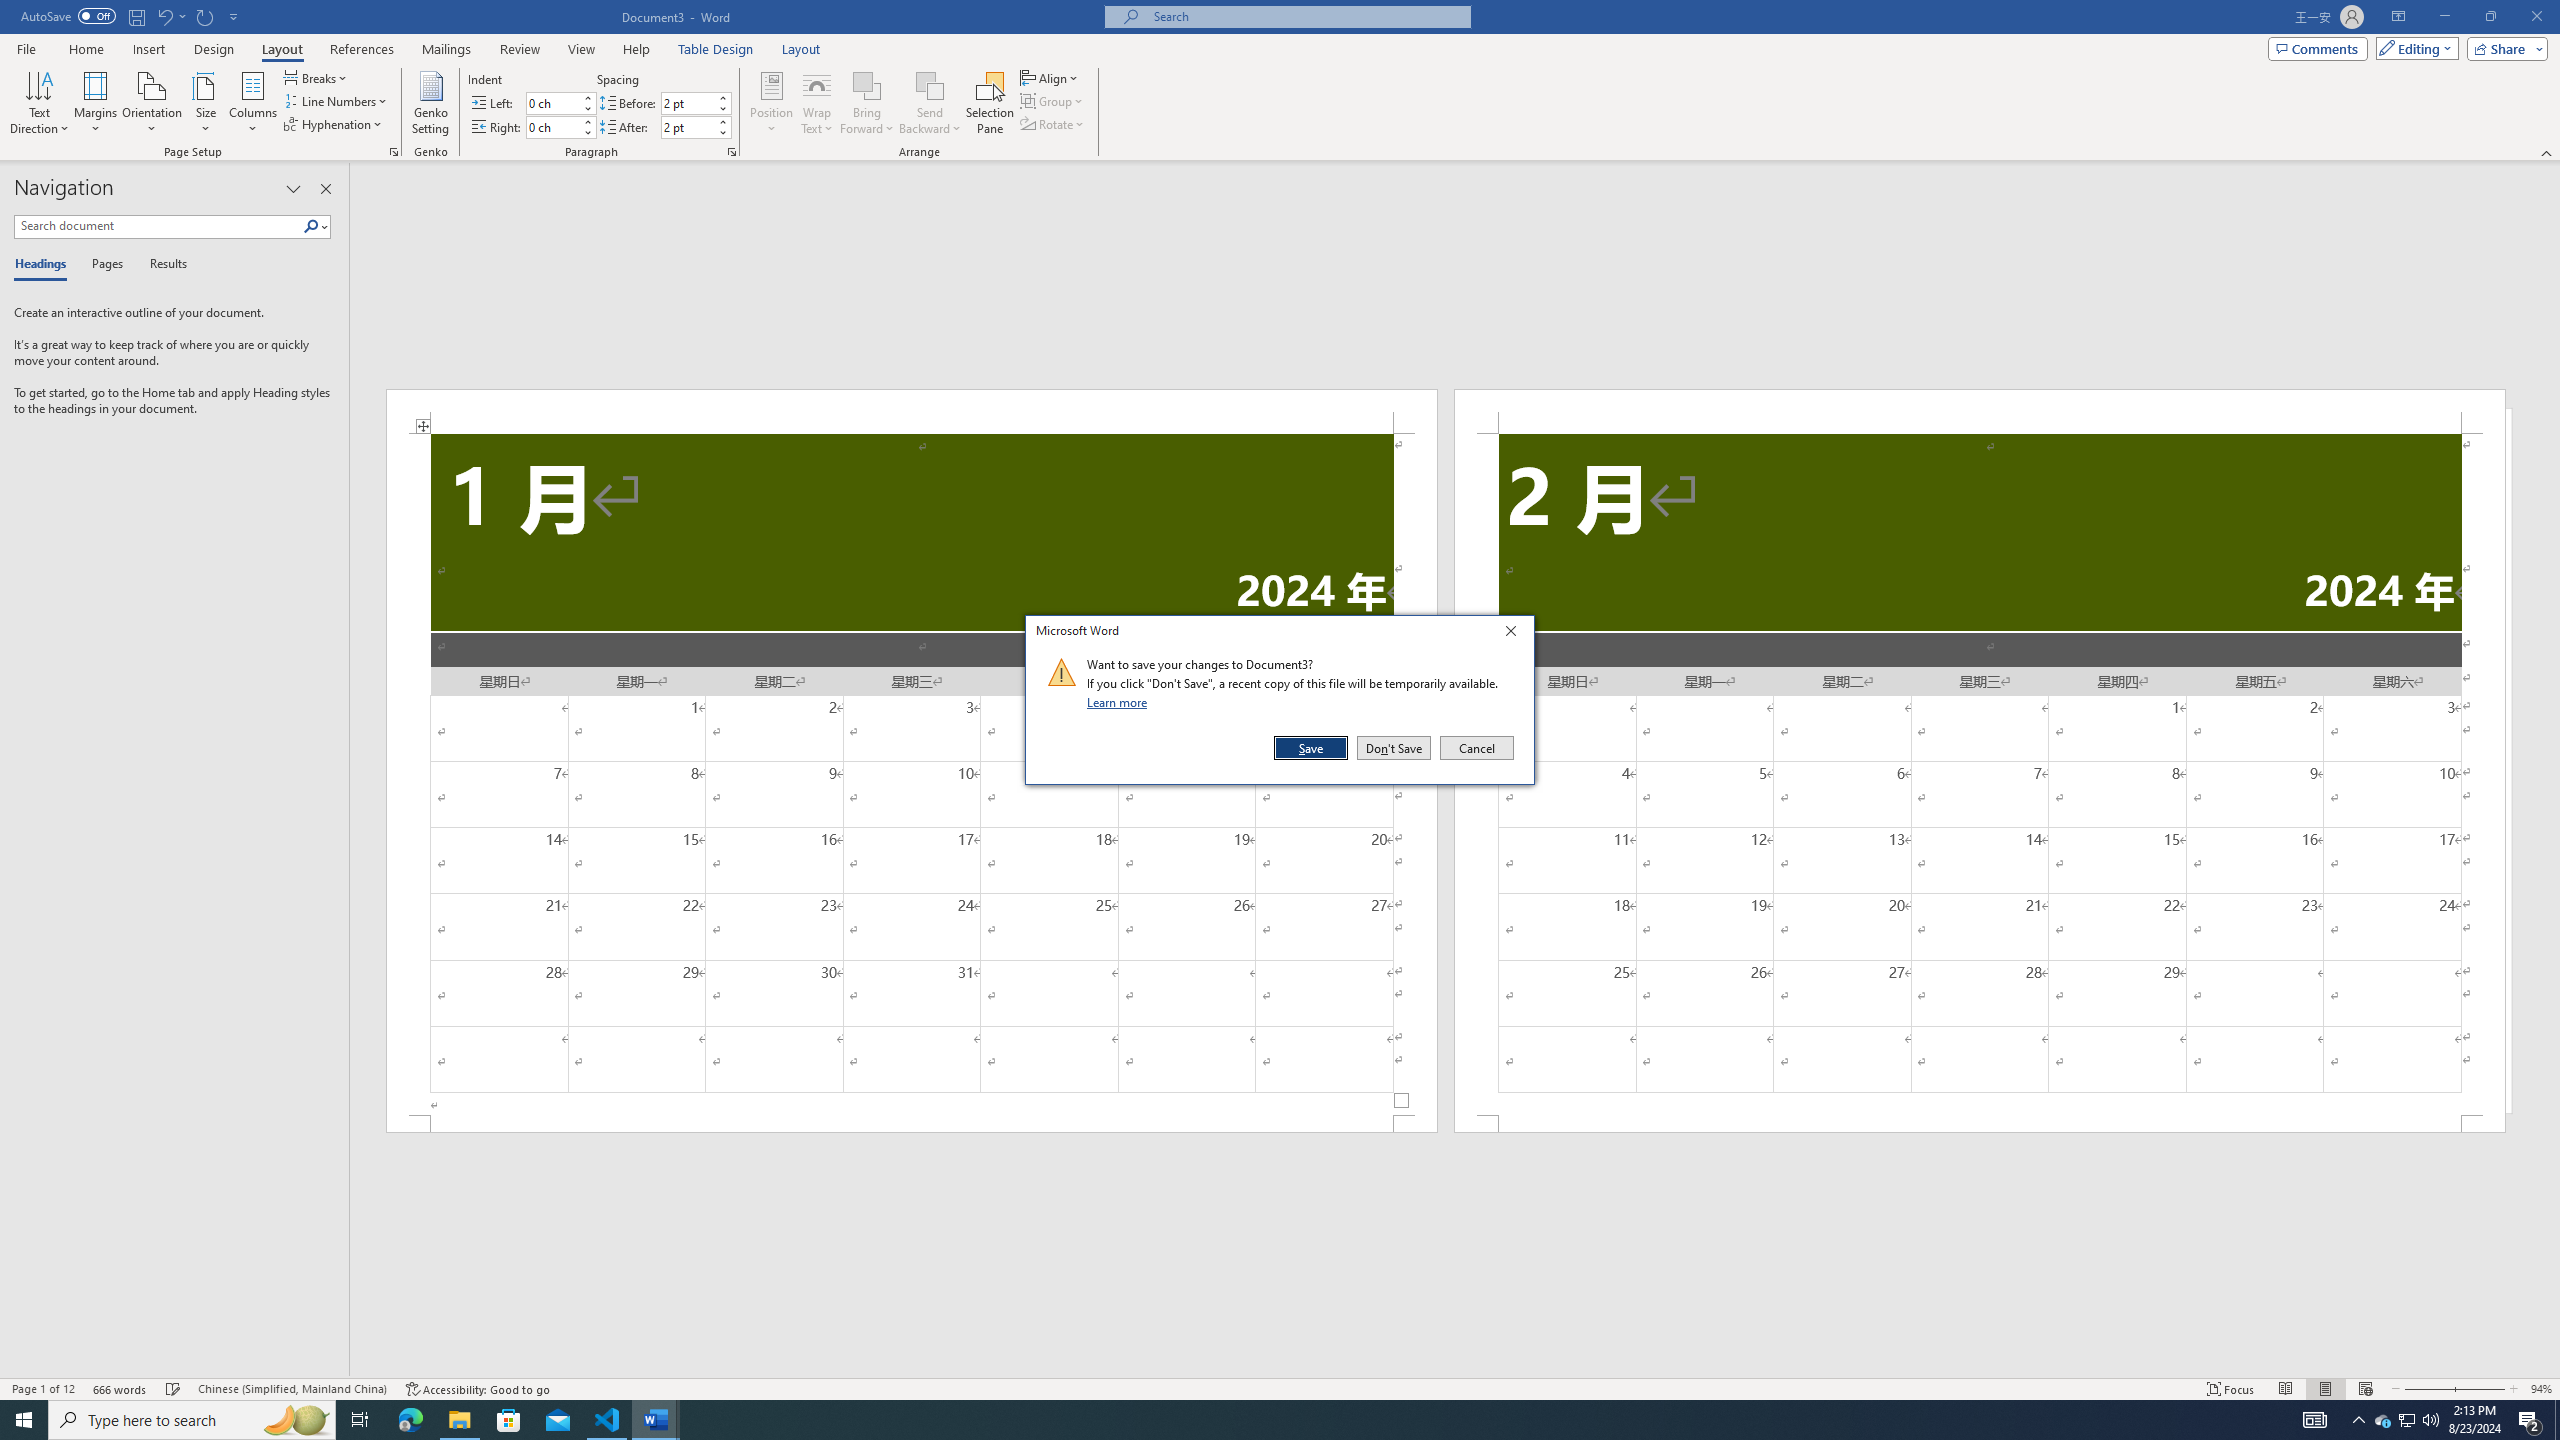 This screenshot has height=1440, width=2560. What do you see at coordinates (161, 265) in the screenshot?
I see `Results` at bounding box center [161, 265].